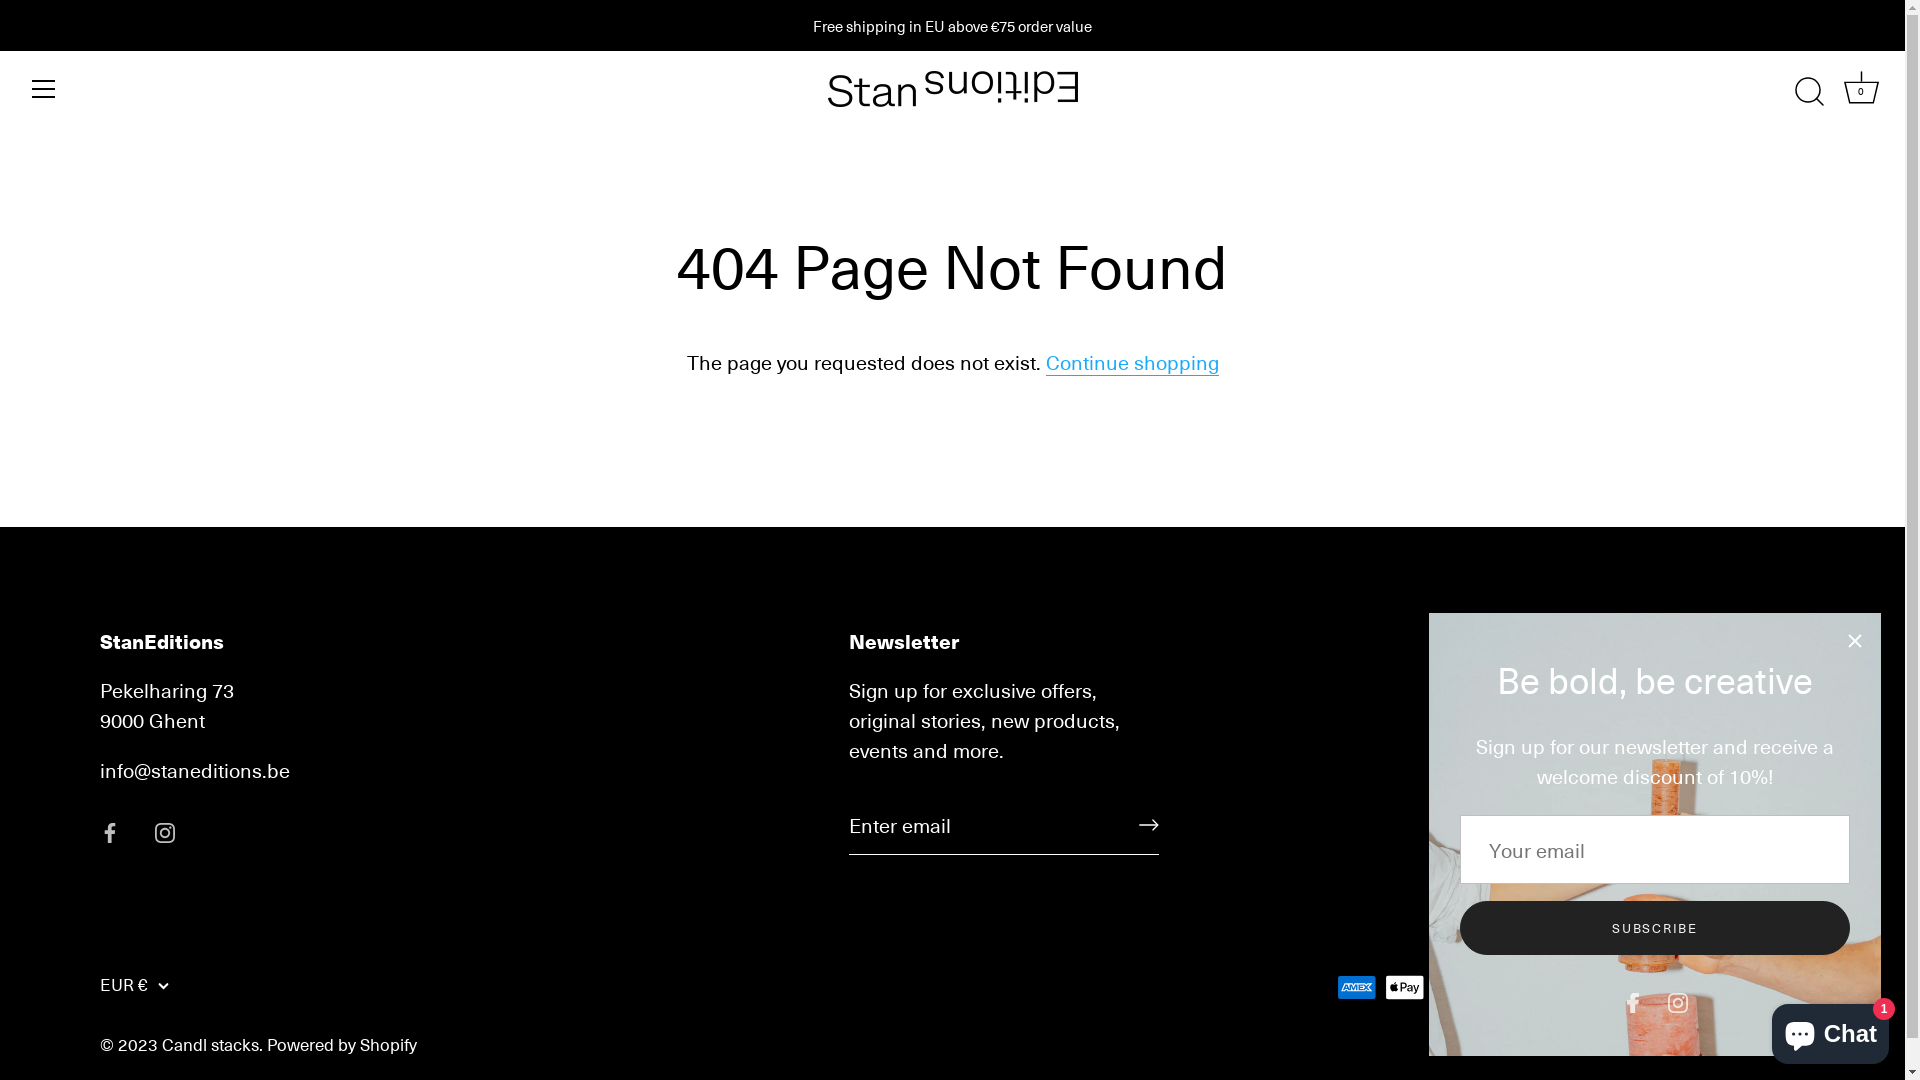 The image size is (1920, 1080). Describe the element at coordinates (1148, 825) in the screenshot. I see `RIGHT ARROW LONG` at that location.